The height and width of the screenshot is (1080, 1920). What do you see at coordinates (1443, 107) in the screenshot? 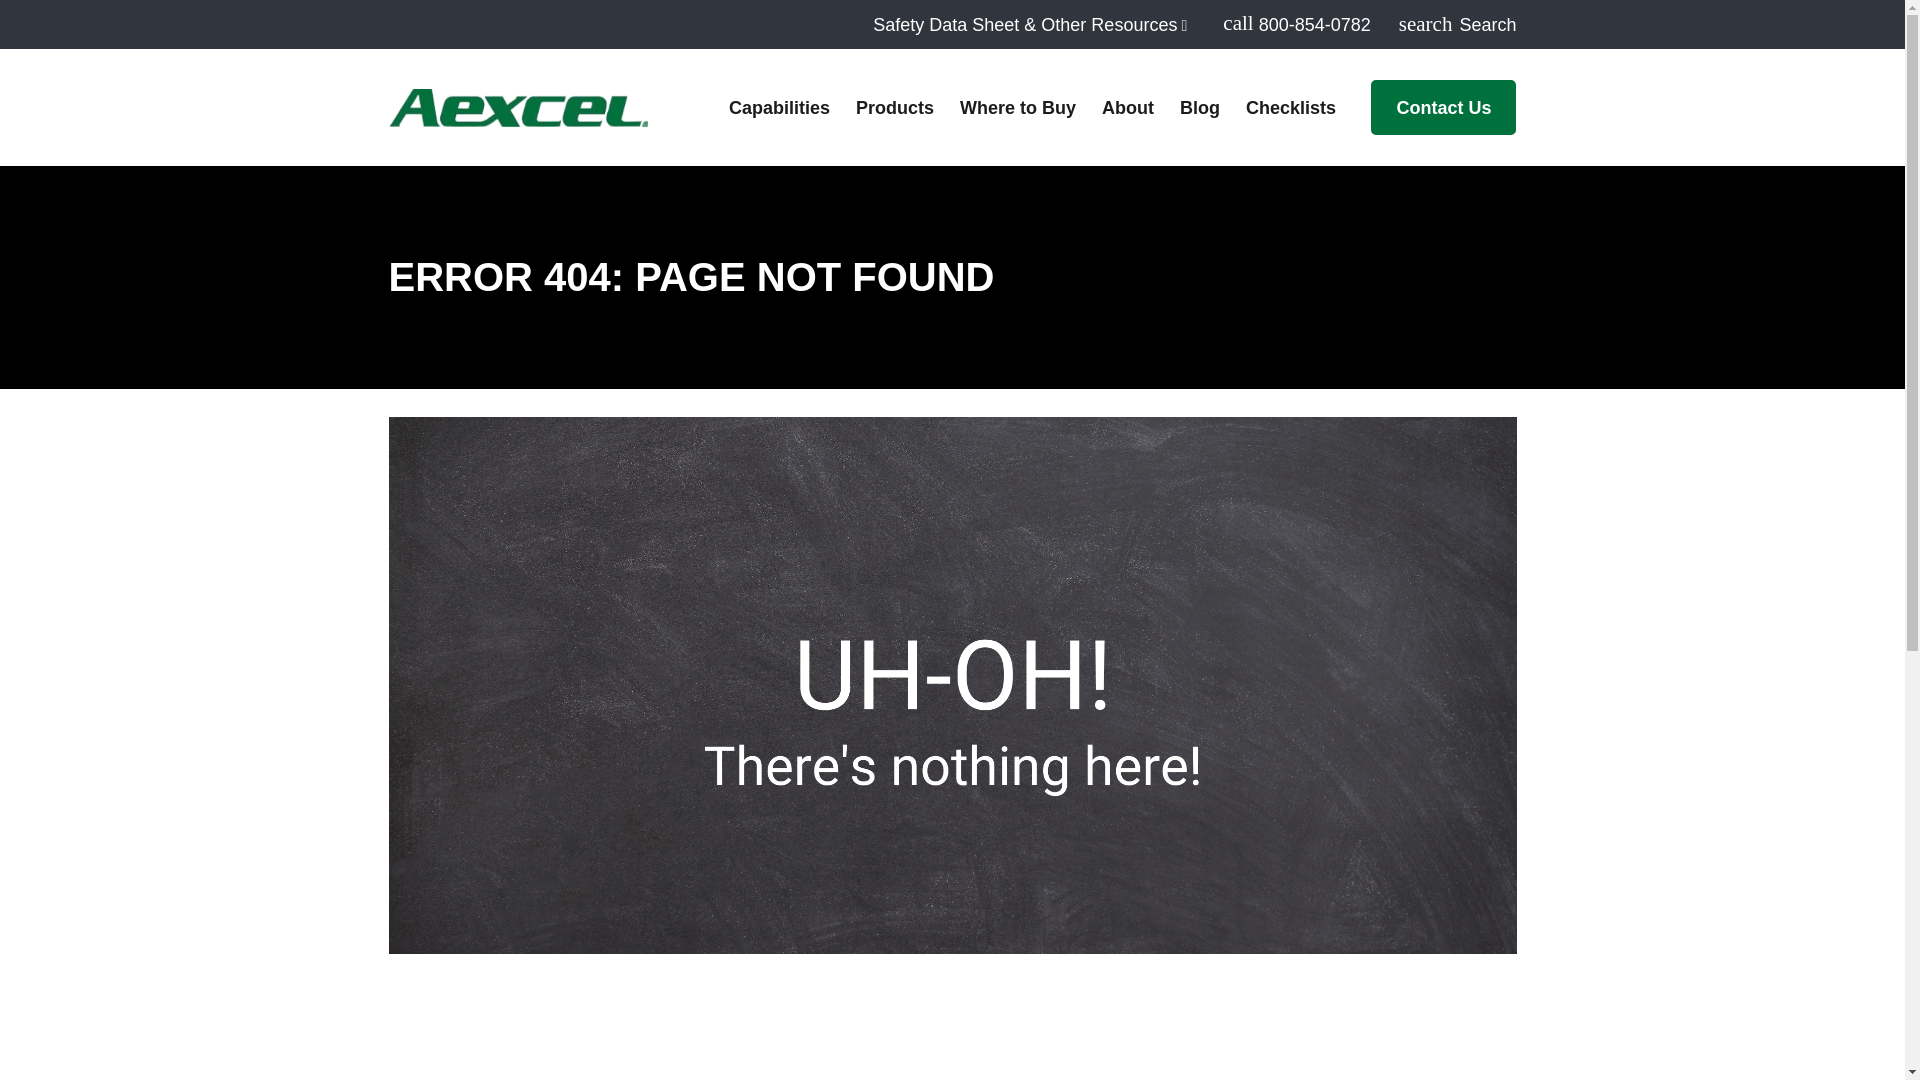
I see `Contact Us` at bounding box center [1443, 107].